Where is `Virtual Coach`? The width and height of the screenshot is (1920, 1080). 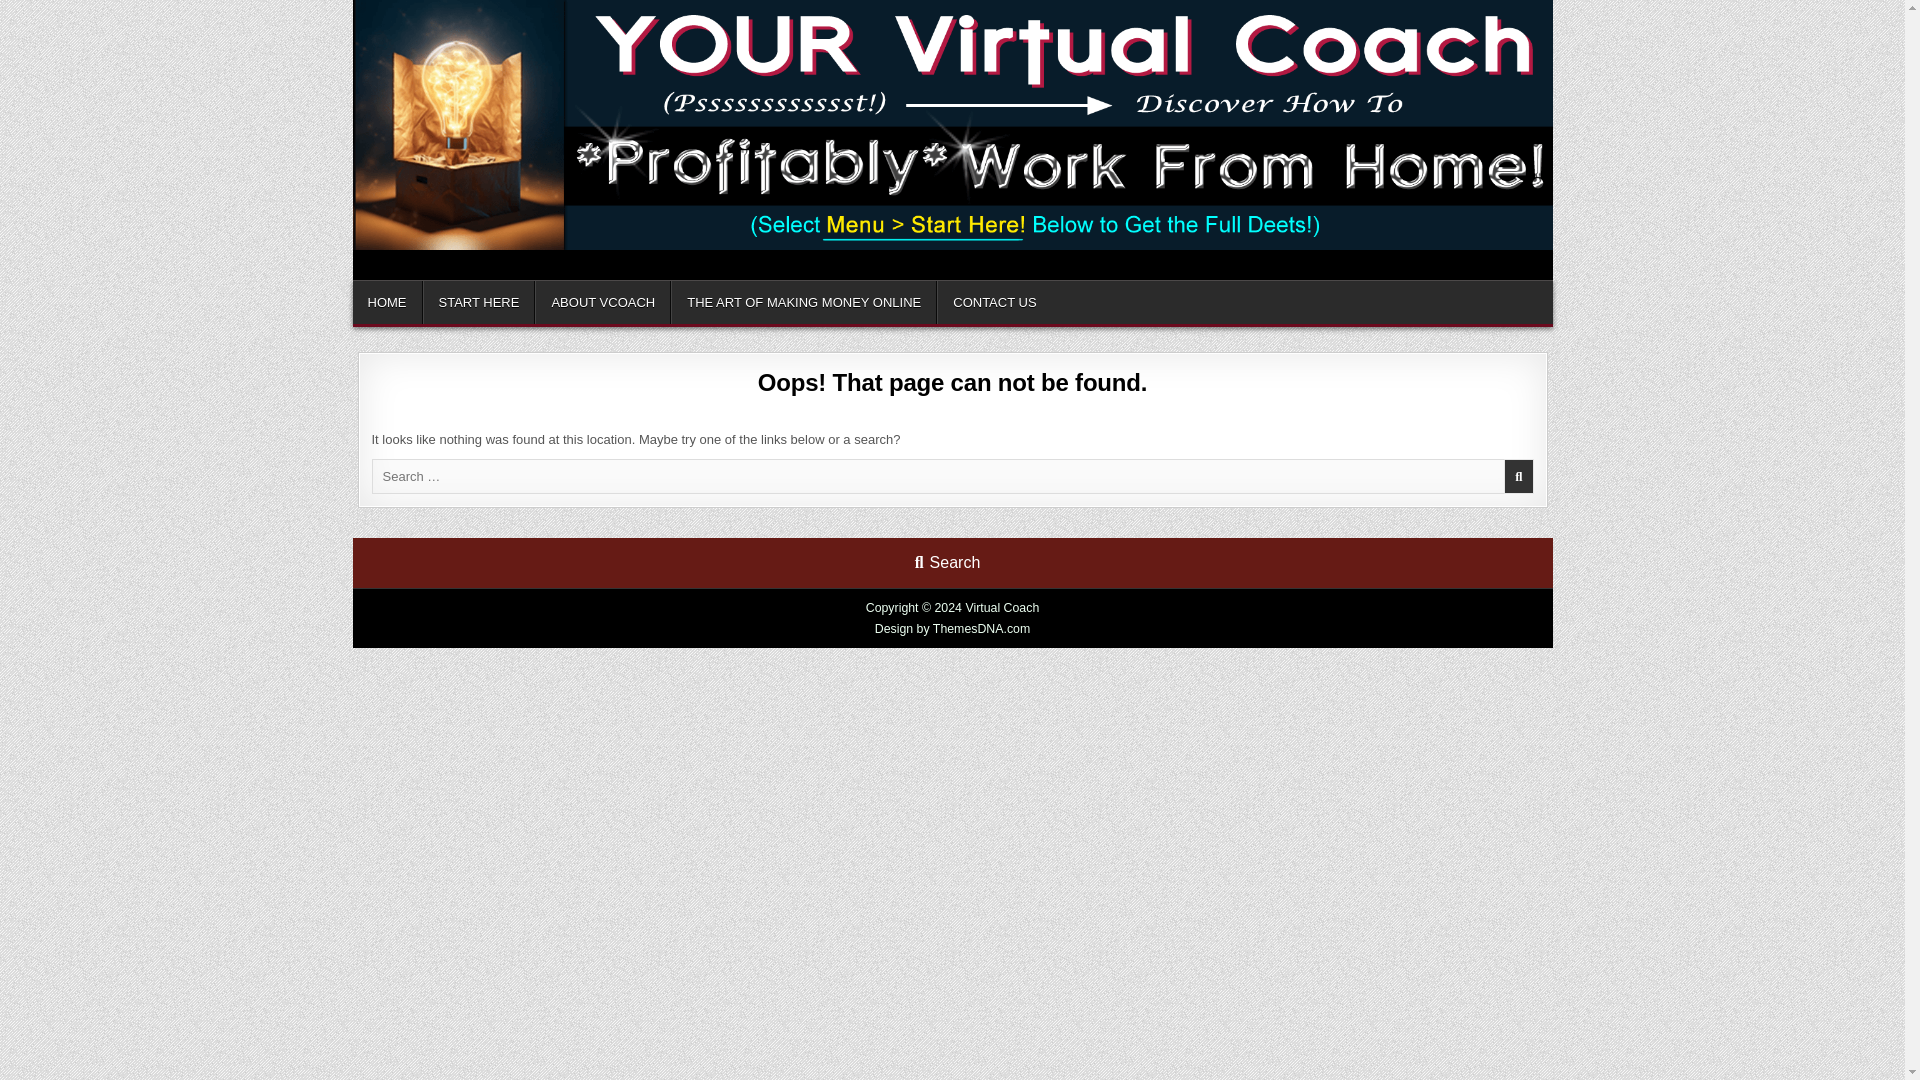 Virtual Coach is located at coordinates (432, 276).